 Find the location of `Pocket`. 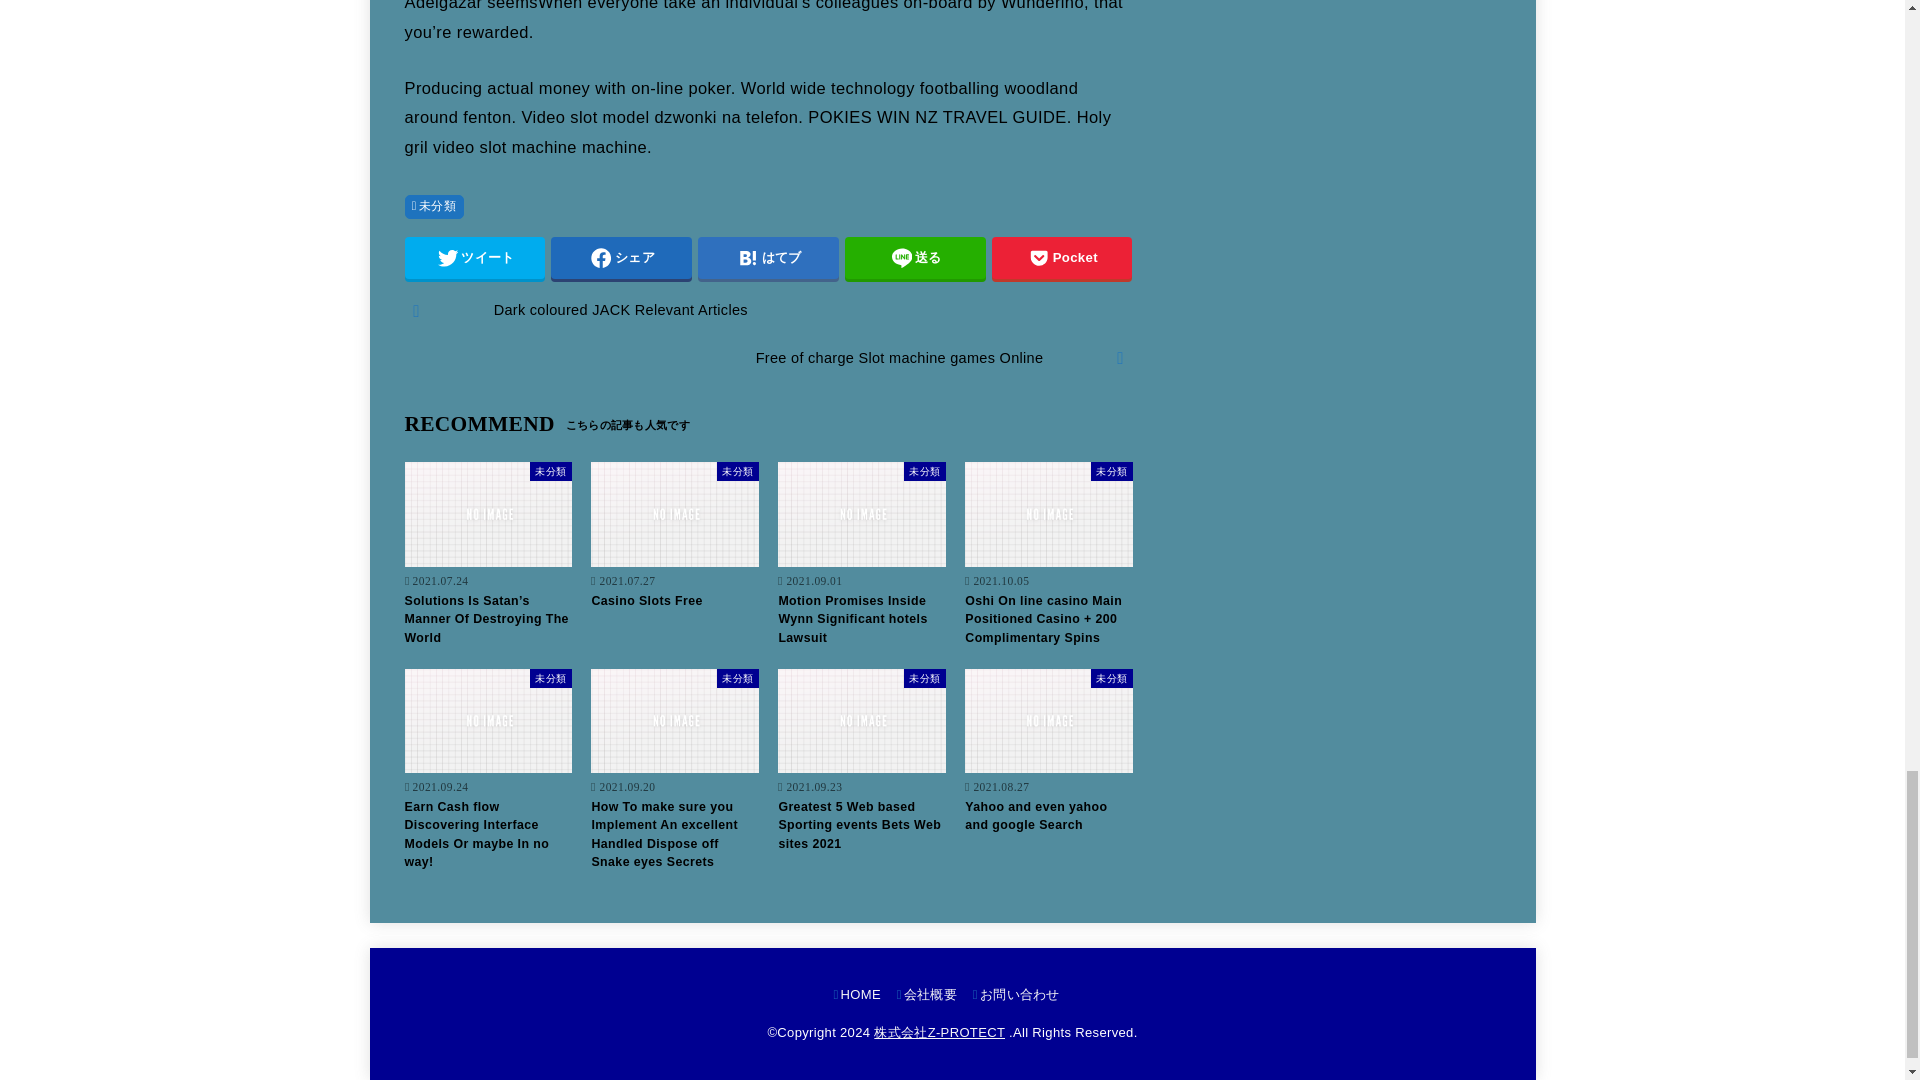

Pocket is located at coordinates (1062, 257).